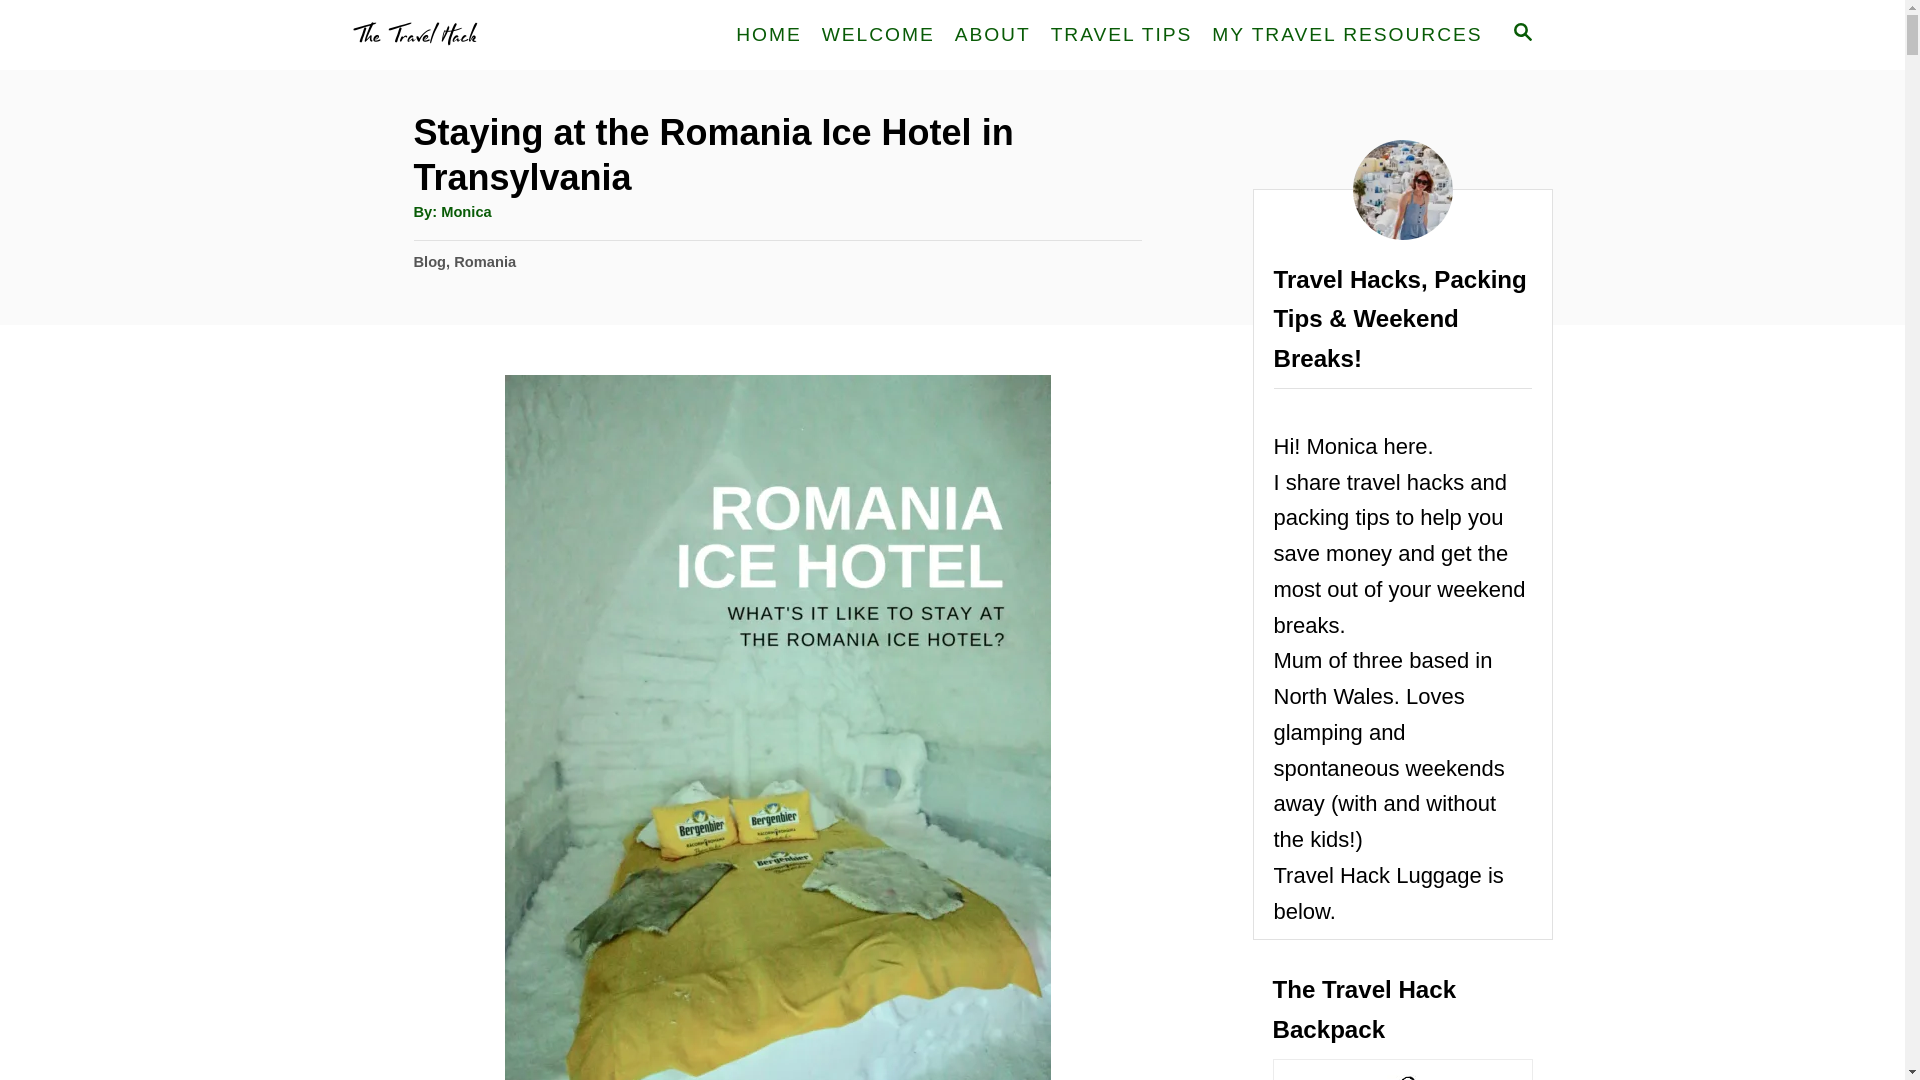 This screenshot has width=1920, height=1080. I want to click on SEARCH, so click(1521, 34).